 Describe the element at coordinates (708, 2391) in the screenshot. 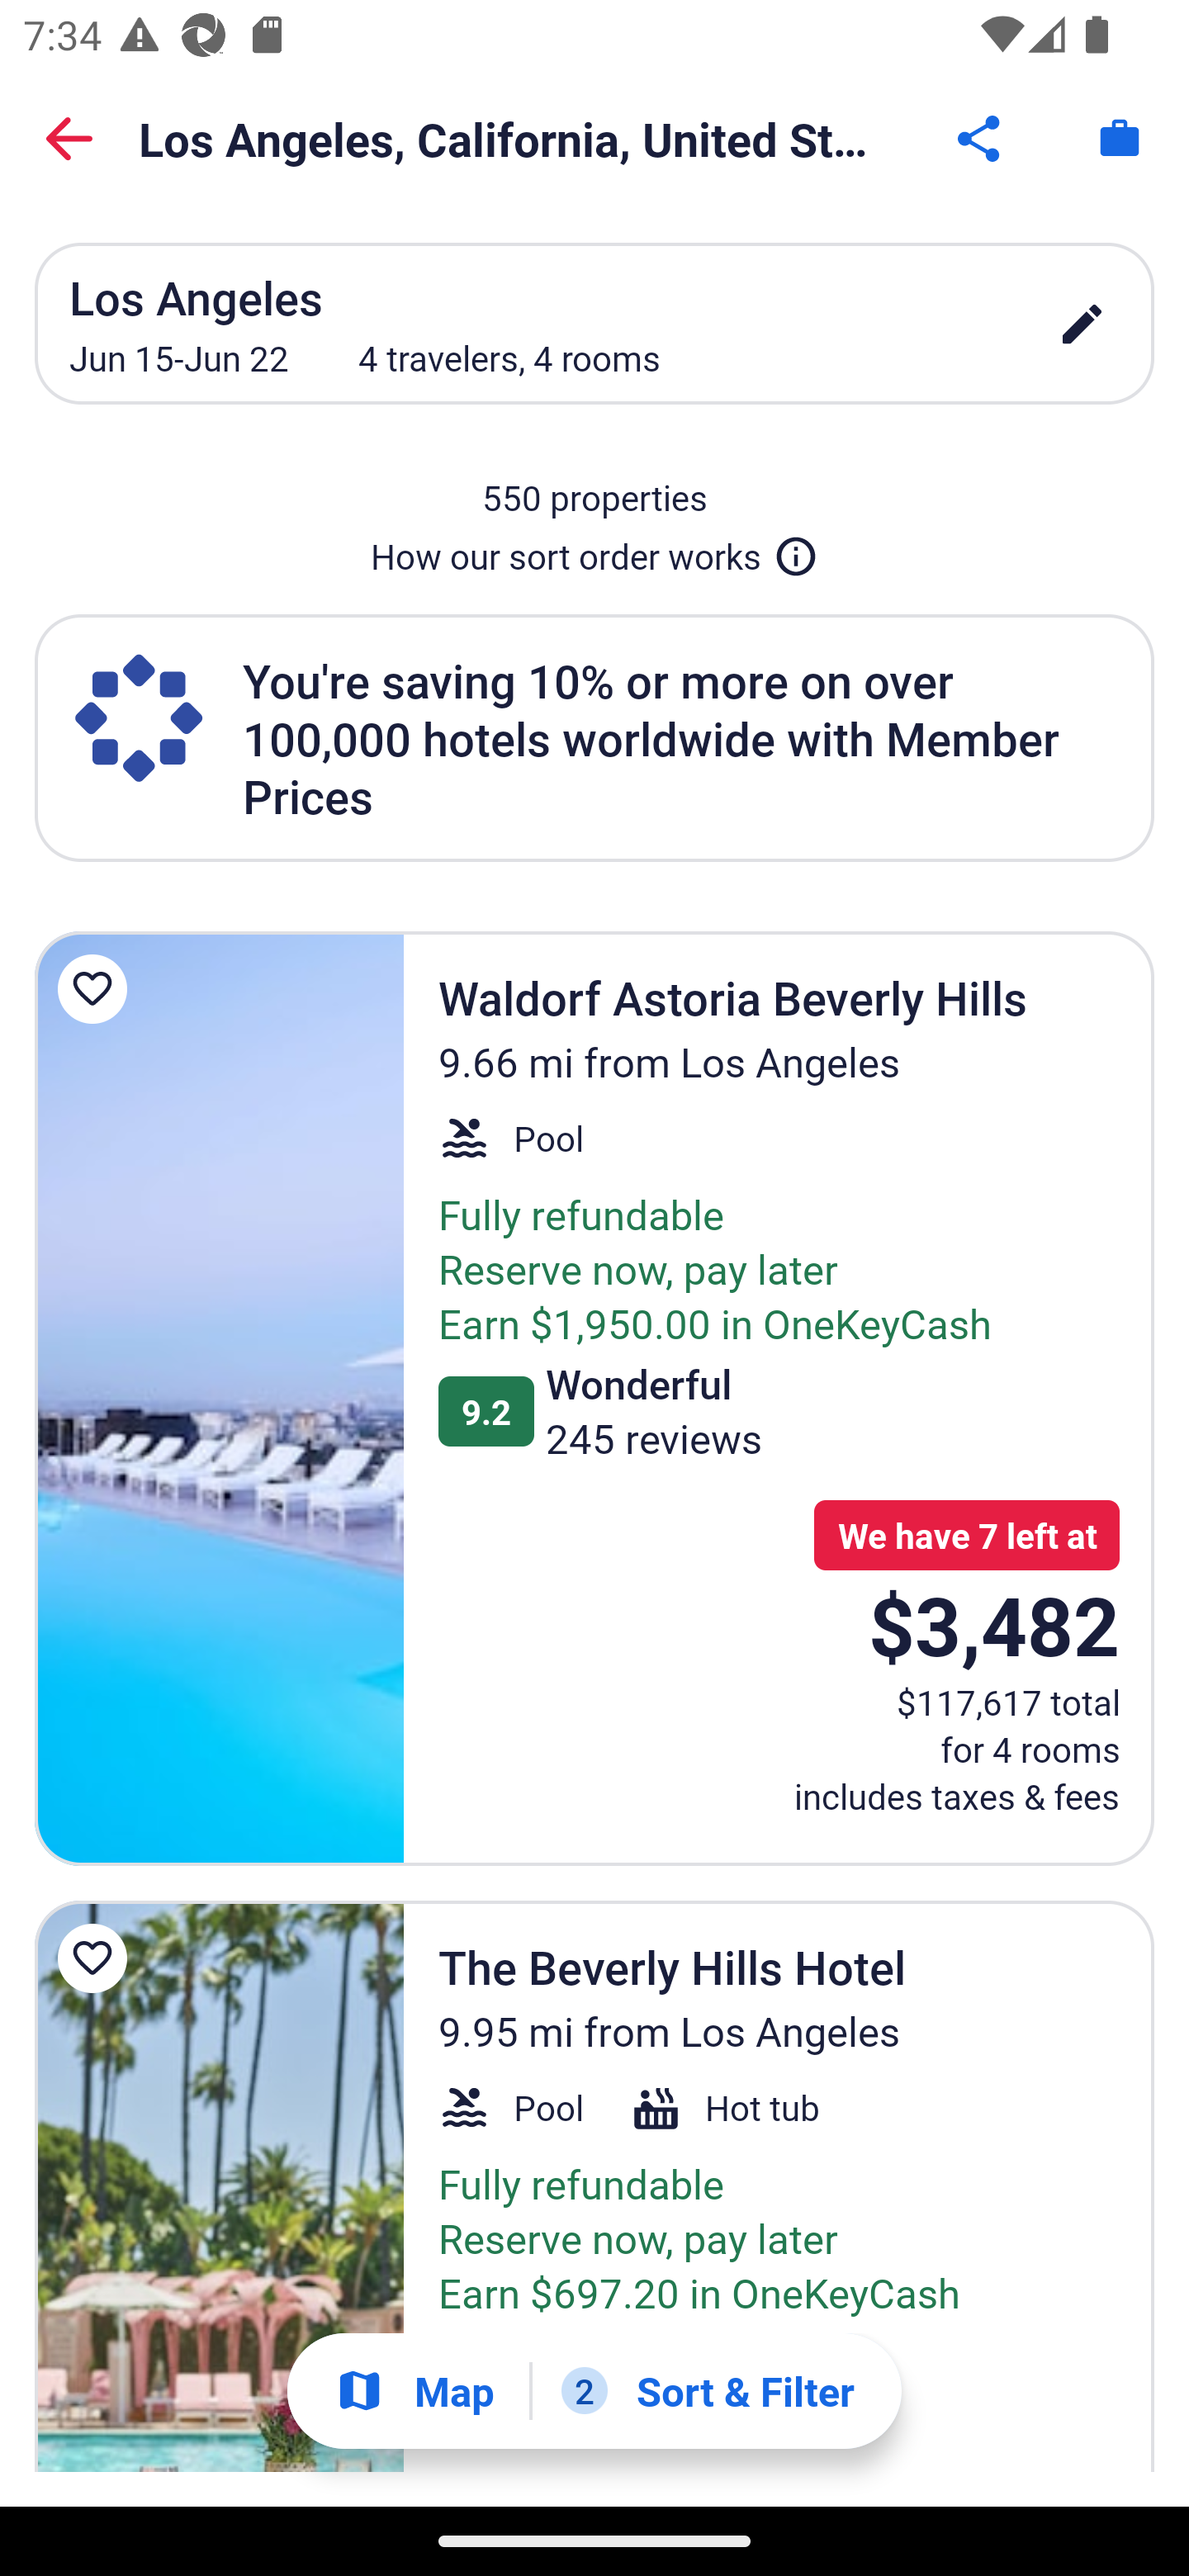

I see `2 Sort & Filter 2 Filters applied. Filters Button` at that location.